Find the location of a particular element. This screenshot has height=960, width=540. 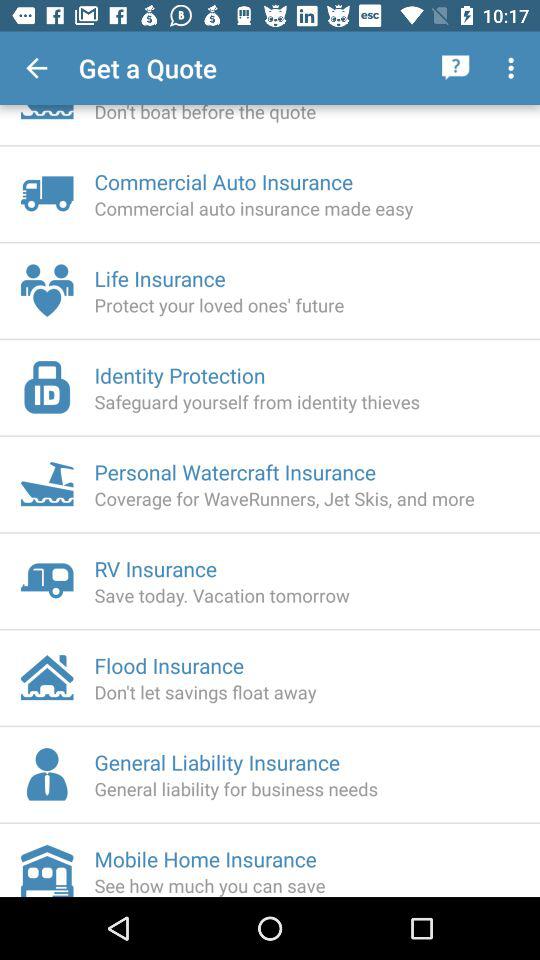

click on first icon at the top right corner is located at coordinates (456, 68).